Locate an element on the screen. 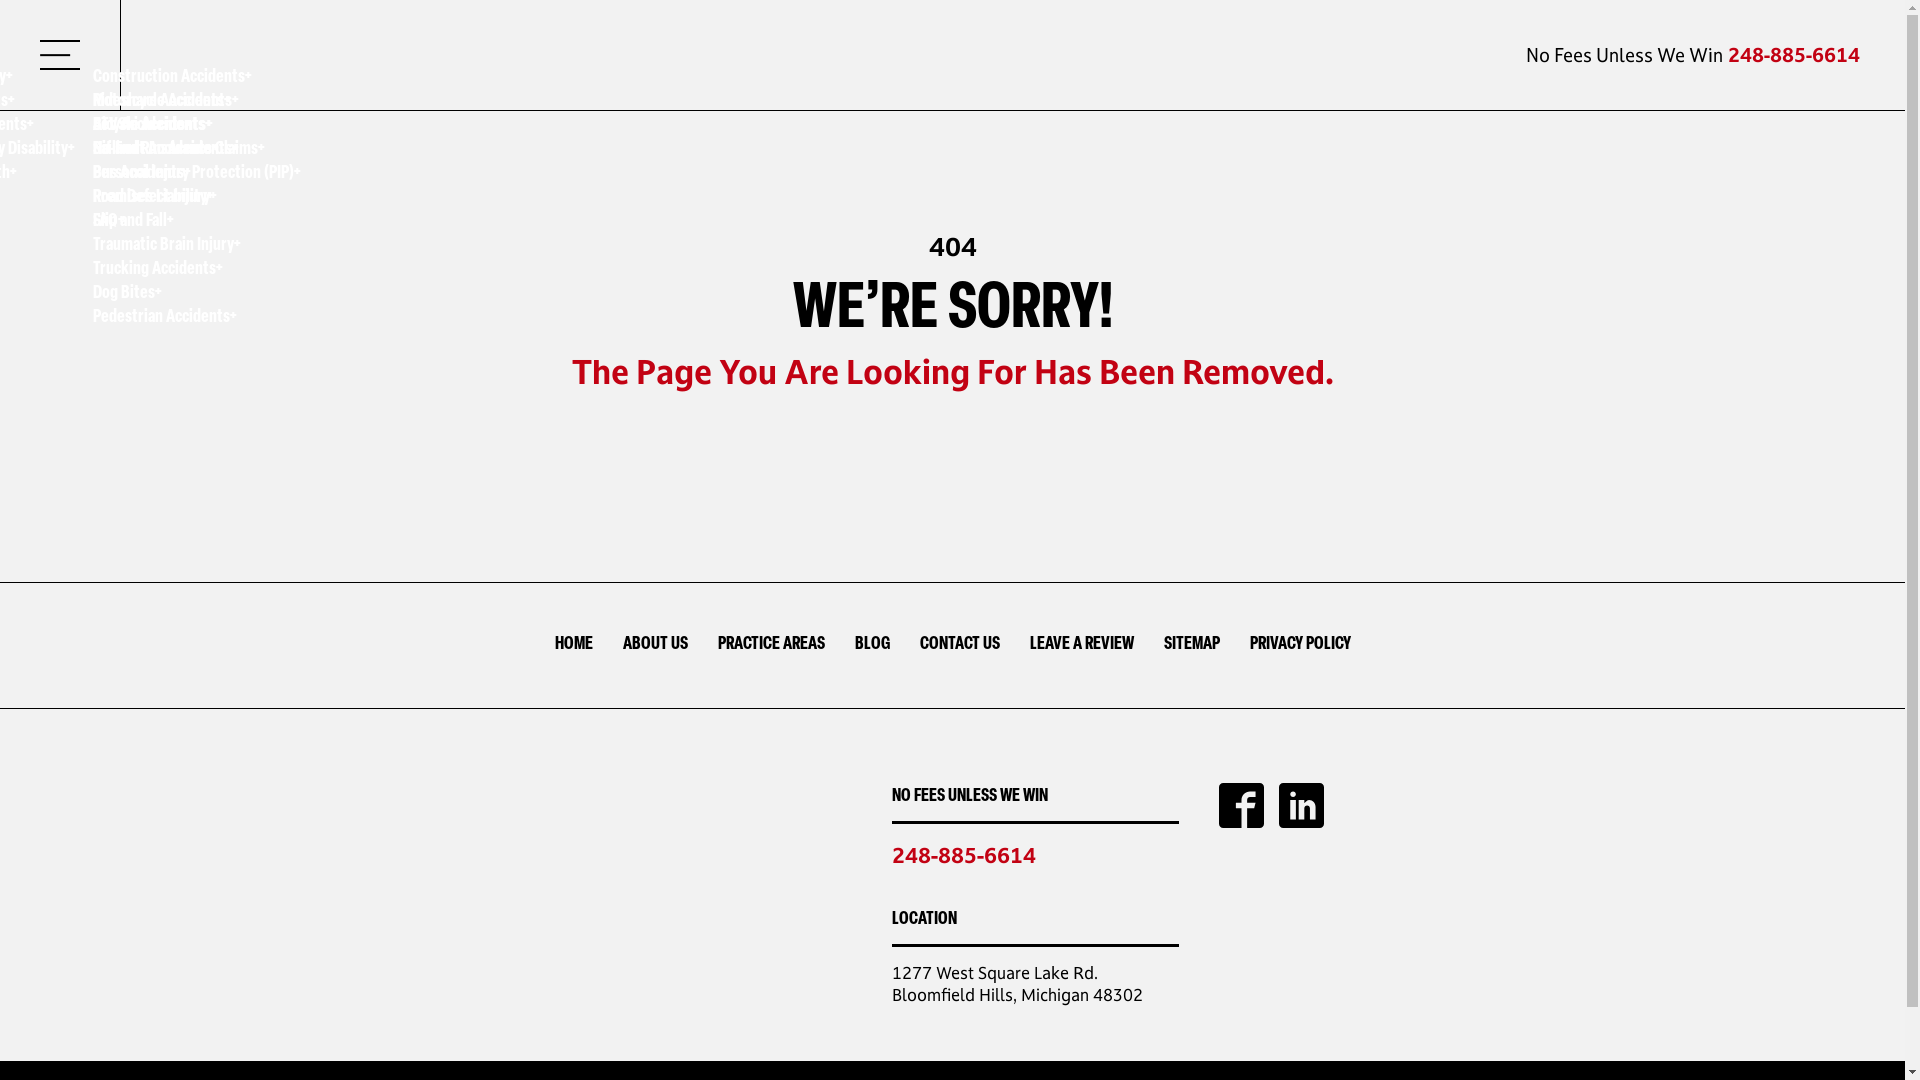  LEAVE A REVIEW is located at coordinates (1080, 646).